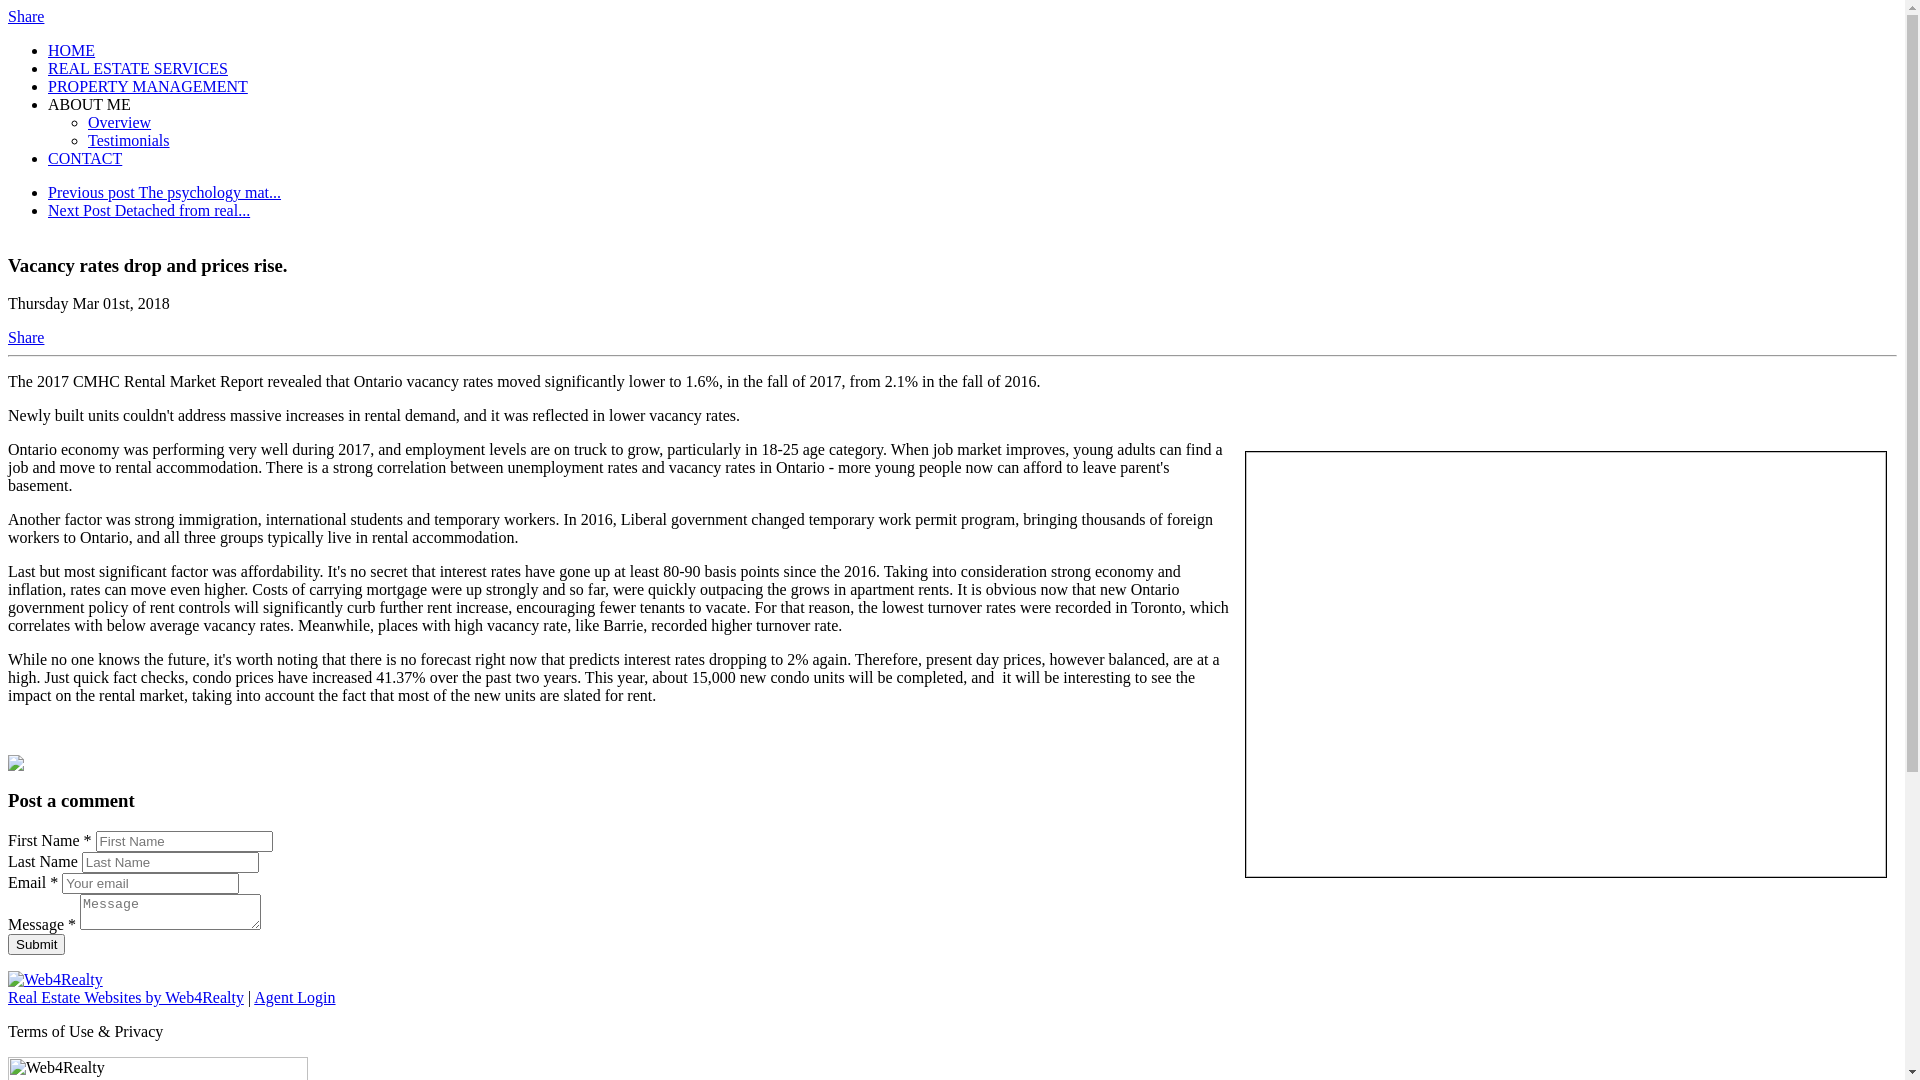 Image resolution: width=1920 pixels, height=1080 pixels. I want to click on Testimonials, so click(129, 140).